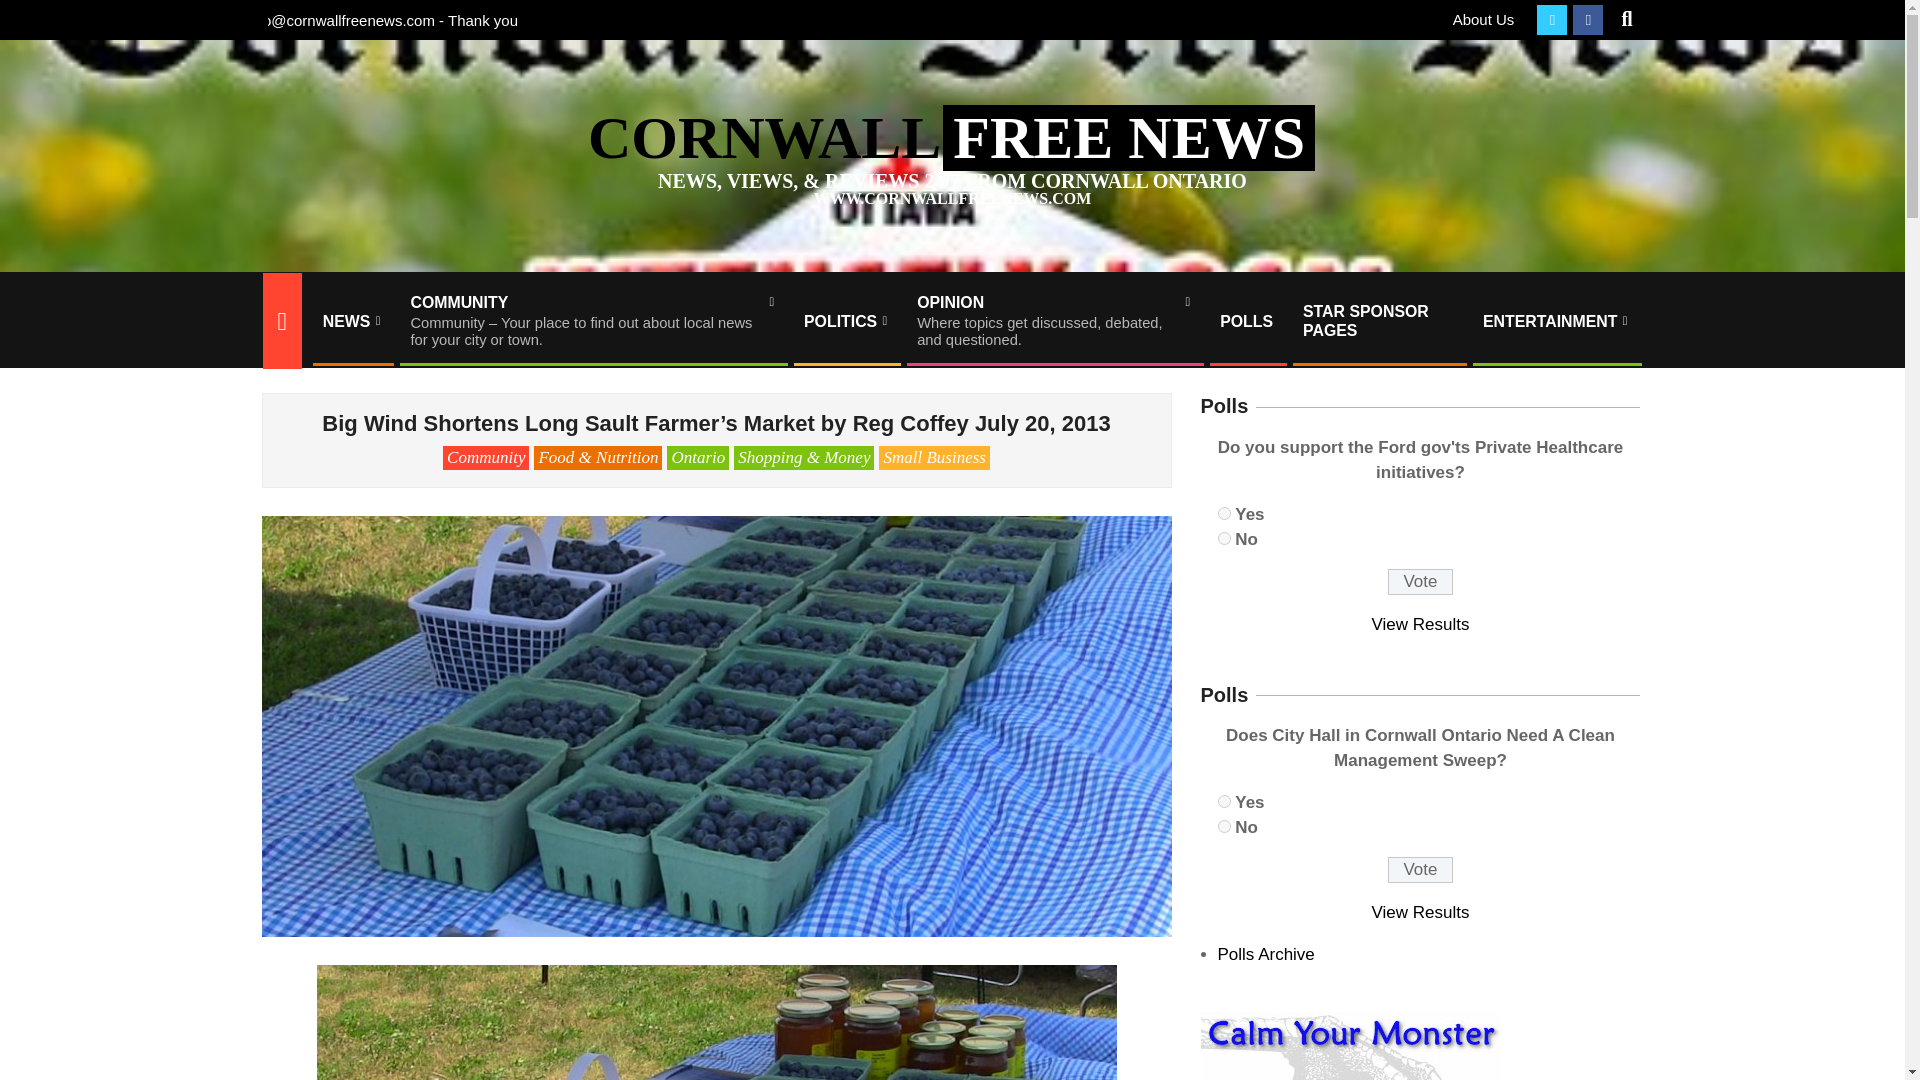 The width and height of the screenshot is (1920, 1080). What do you see at coordinates (1378, 320) in the screenshot?
I see `1777` at bounding box center [1378, 320].